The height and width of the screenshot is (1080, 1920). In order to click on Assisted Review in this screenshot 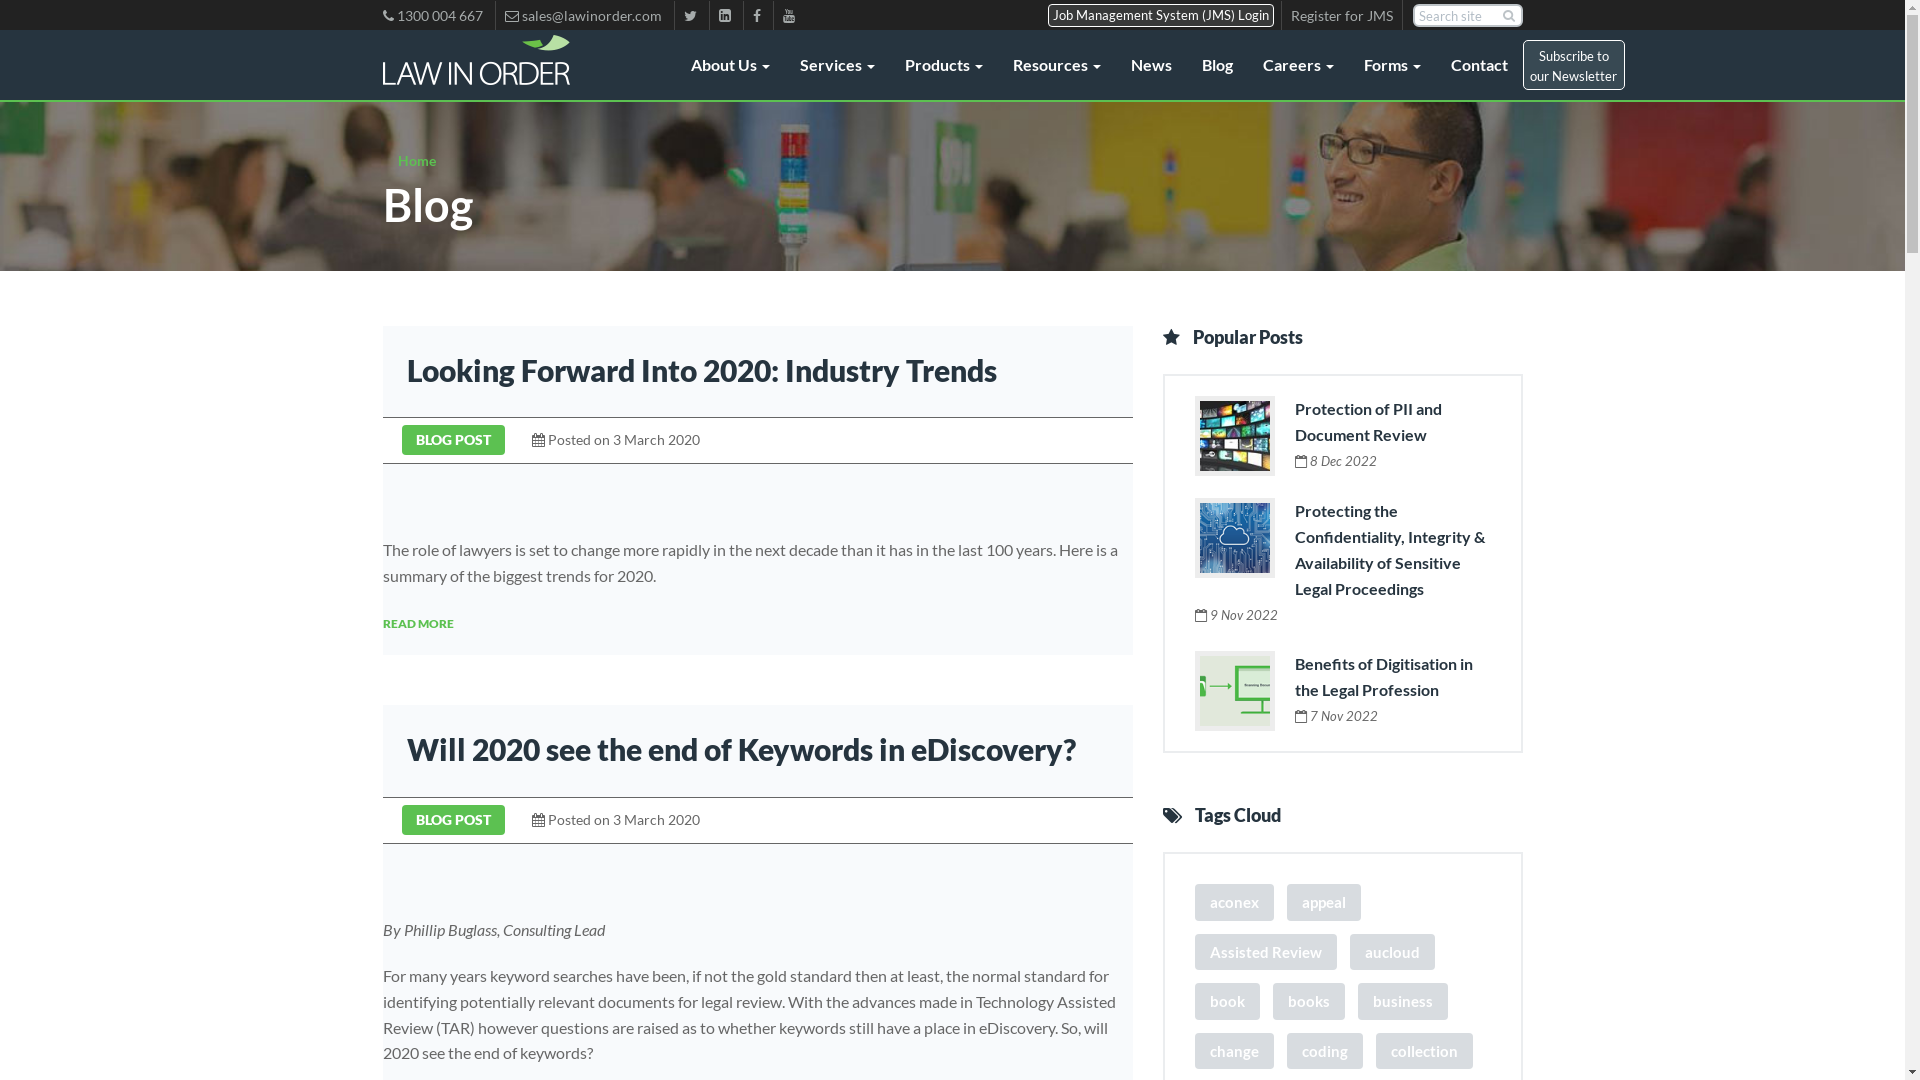, I will do `click(1265, 952)`.